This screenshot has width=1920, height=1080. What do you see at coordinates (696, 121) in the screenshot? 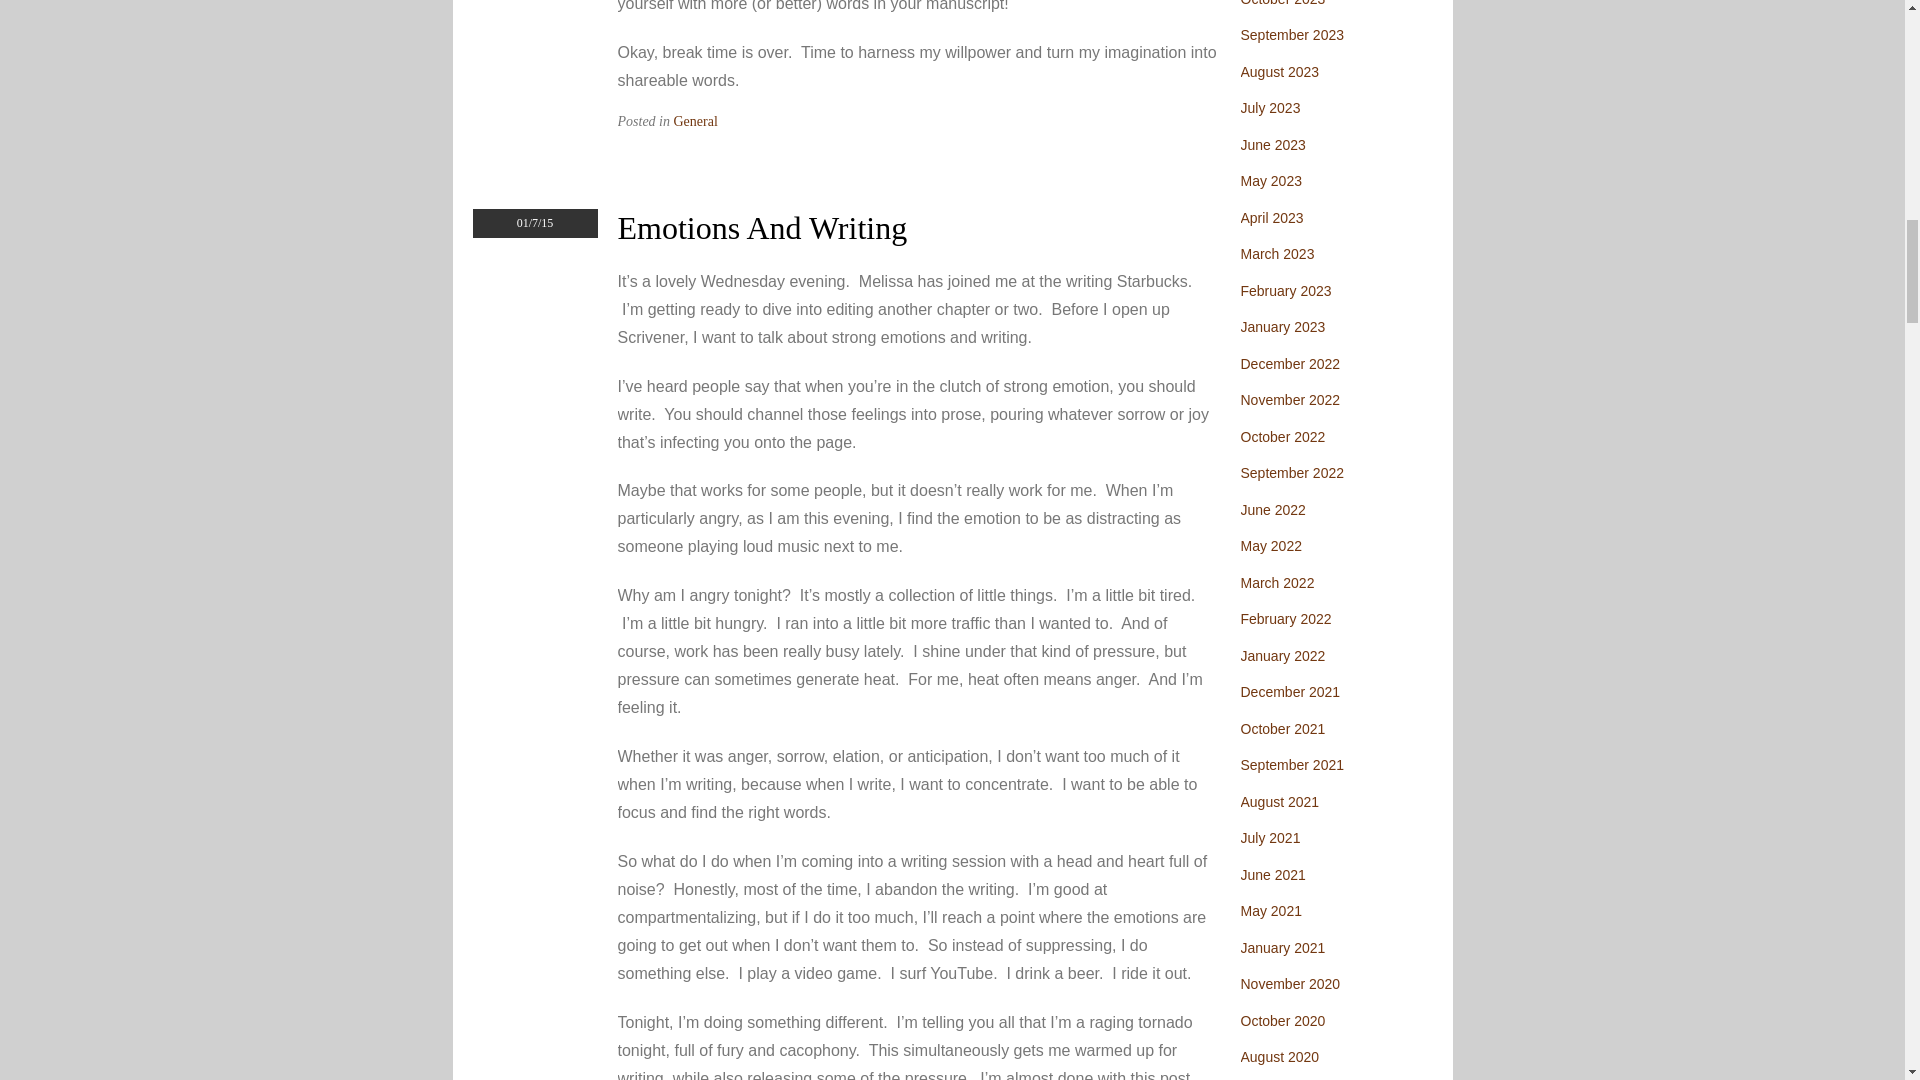
I see `General` at bounding box center [696, 121].